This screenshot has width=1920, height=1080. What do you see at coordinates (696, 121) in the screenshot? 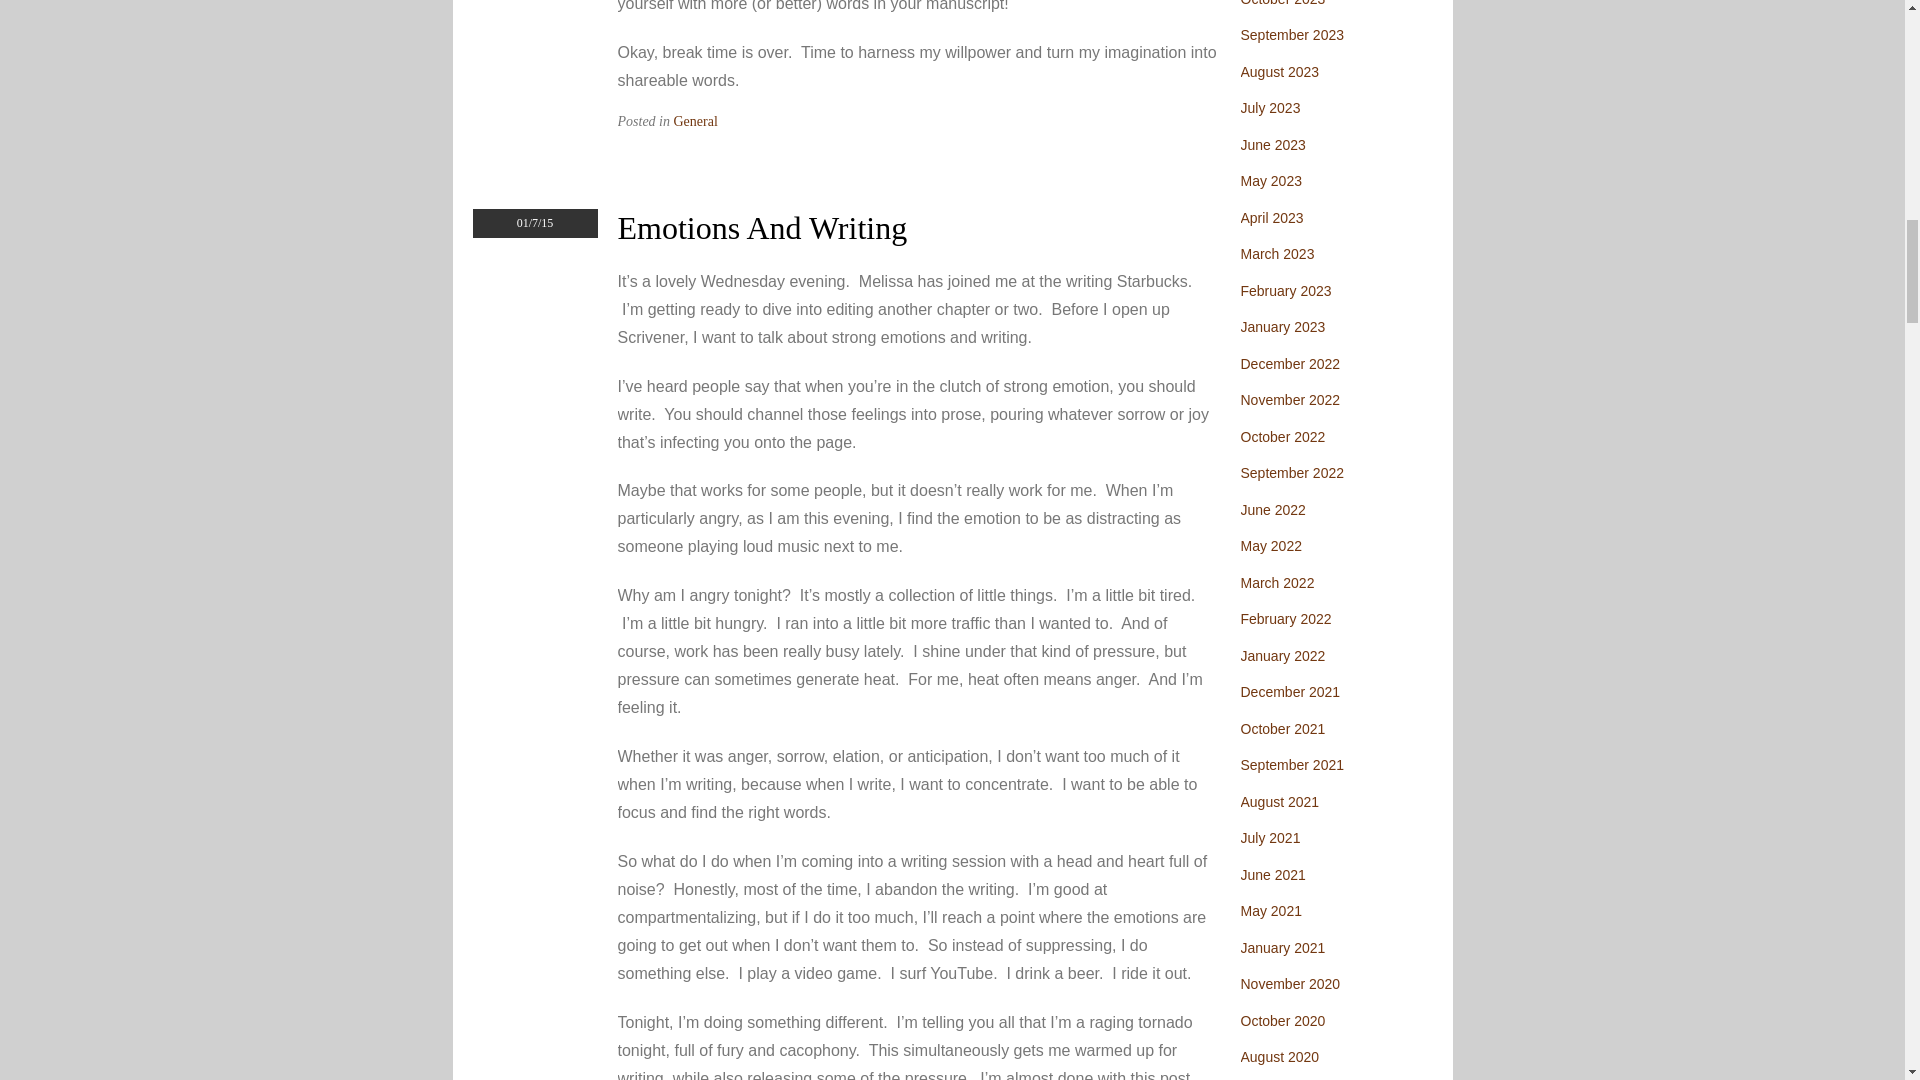
I see `General` at bounding box center [696, 121].